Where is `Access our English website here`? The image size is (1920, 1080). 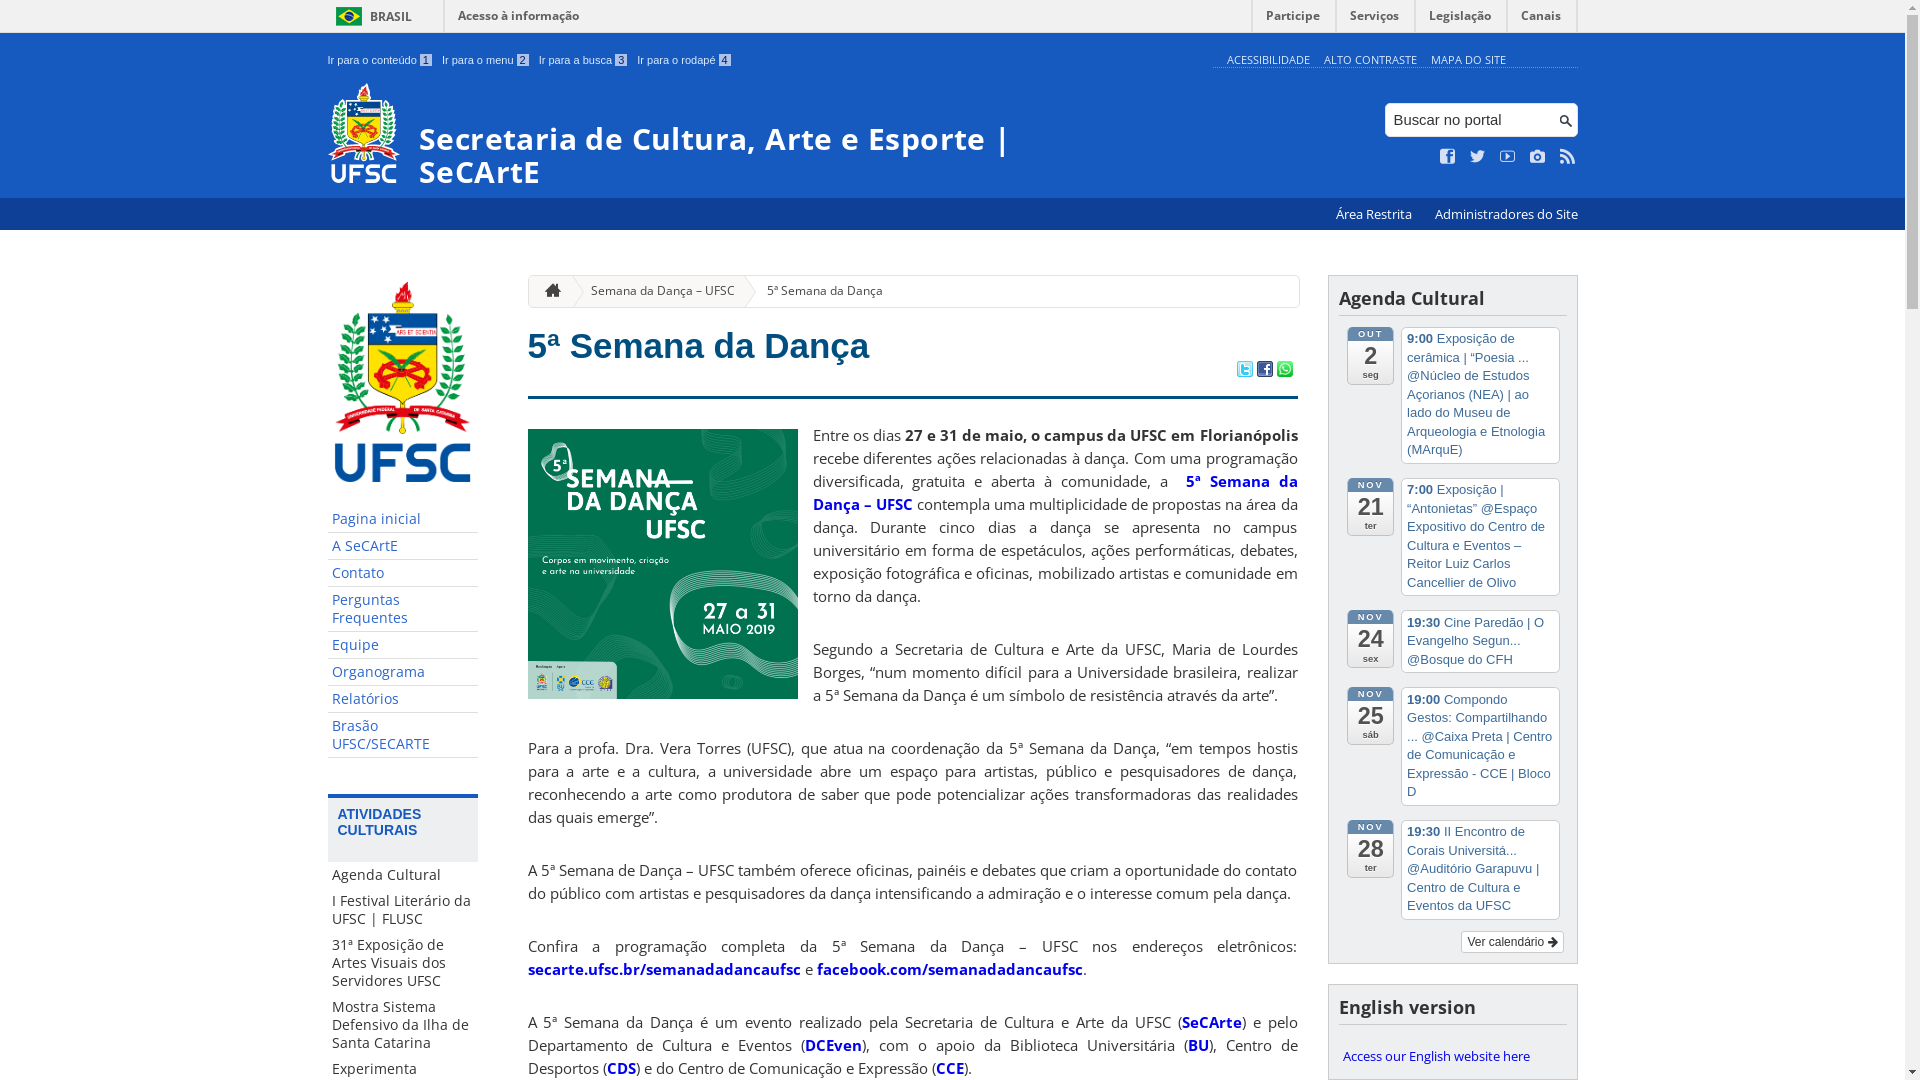
Access our English website here is located at coordinates (1452, 1056).